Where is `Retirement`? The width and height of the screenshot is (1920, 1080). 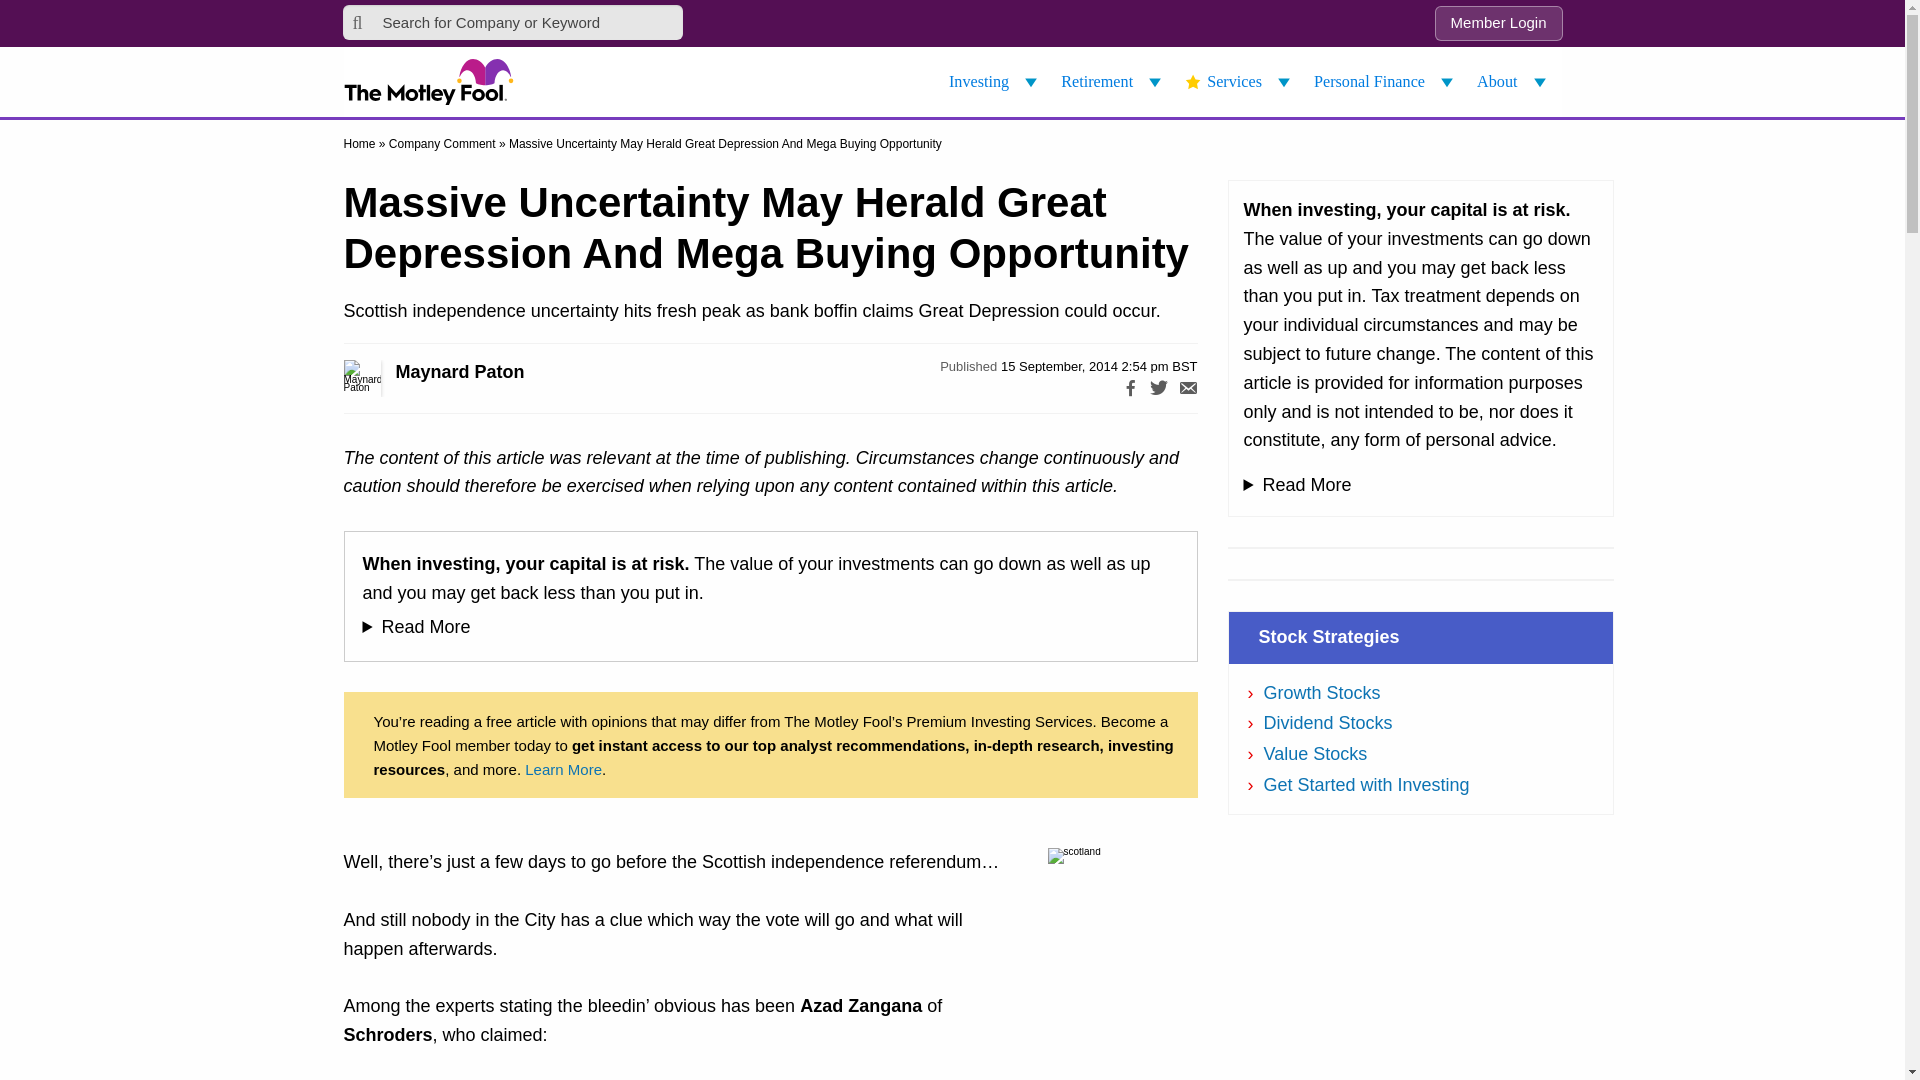
Retirement is located at coordinates (1114, 82).